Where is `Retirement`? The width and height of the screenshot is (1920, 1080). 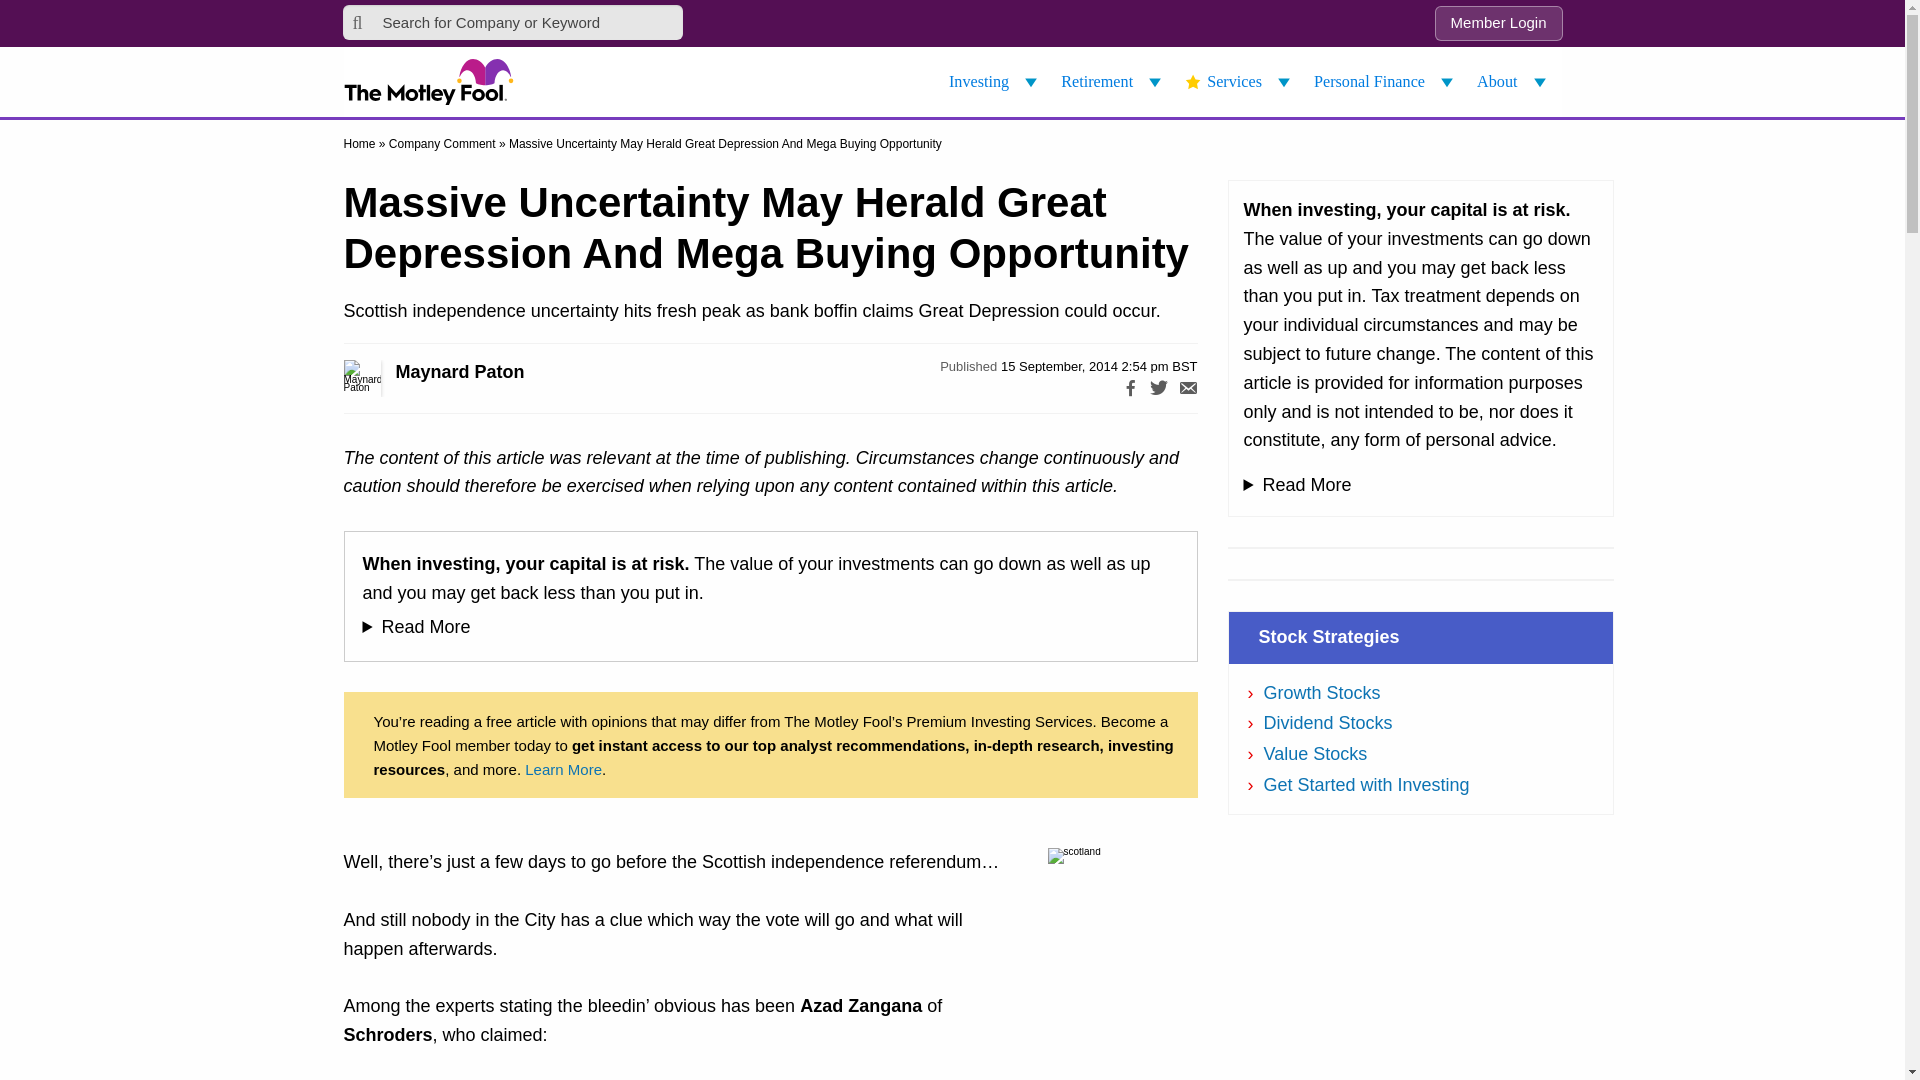
Retirement is located at coordinates (1114, 82).